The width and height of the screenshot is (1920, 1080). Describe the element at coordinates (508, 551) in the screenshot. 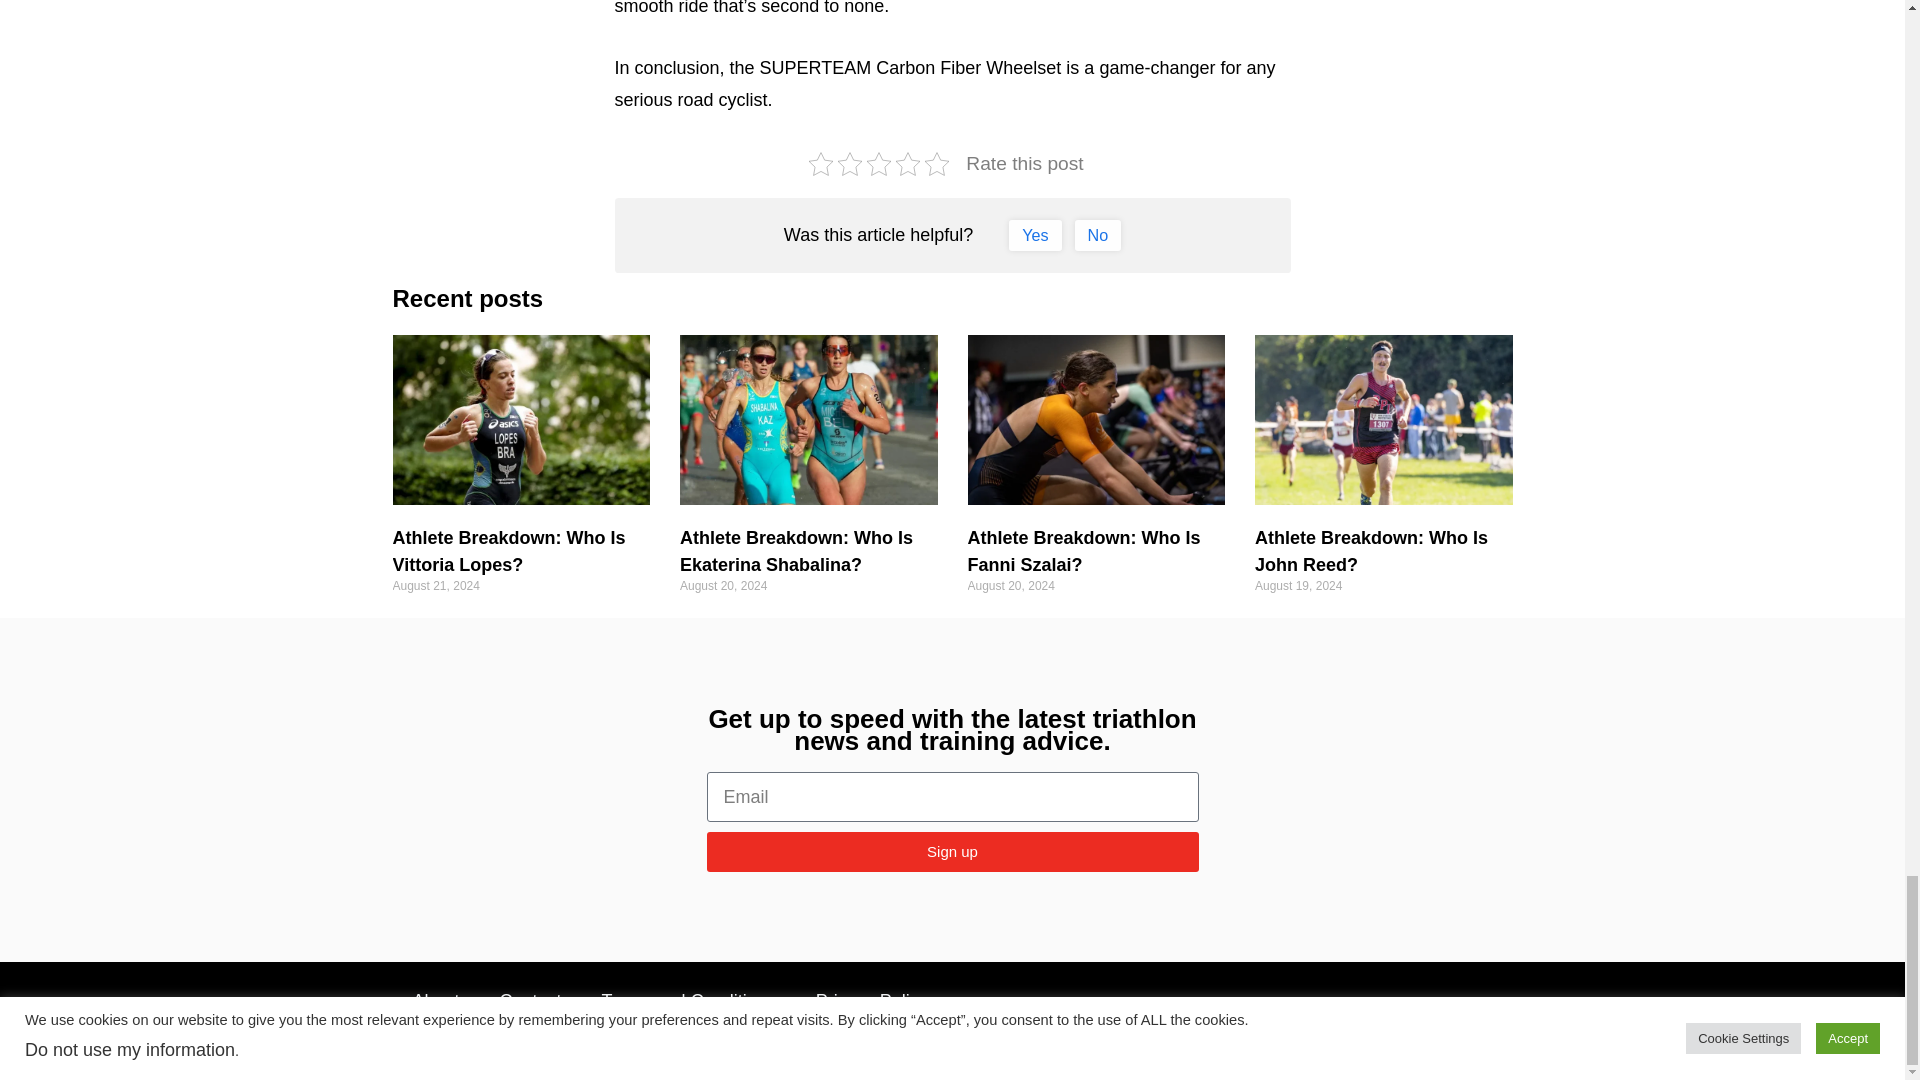

I see `Athlete Breakdown: Who Is Vittoria Lopes?` at that location.